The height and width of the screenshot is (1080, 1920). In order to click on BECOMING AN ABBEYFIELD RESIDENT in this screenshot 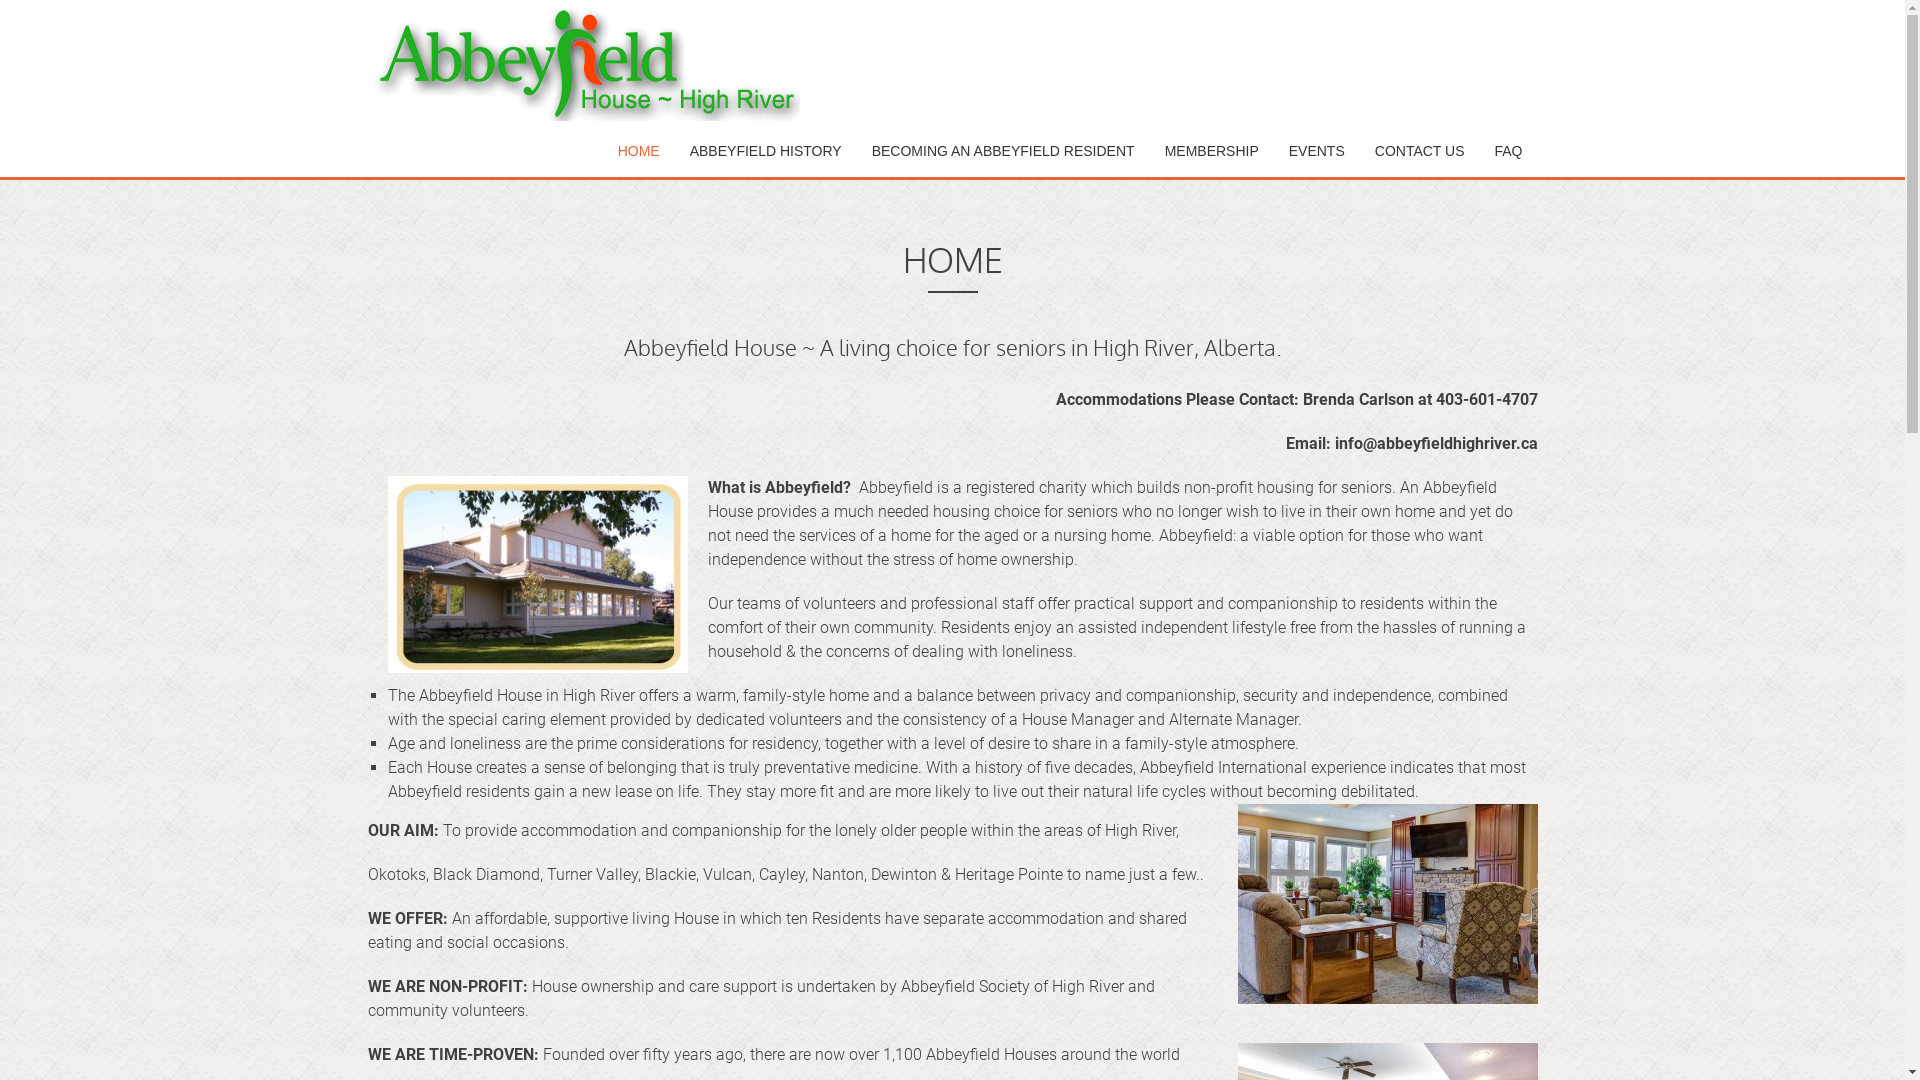, I will do `click(1004, 152)`.